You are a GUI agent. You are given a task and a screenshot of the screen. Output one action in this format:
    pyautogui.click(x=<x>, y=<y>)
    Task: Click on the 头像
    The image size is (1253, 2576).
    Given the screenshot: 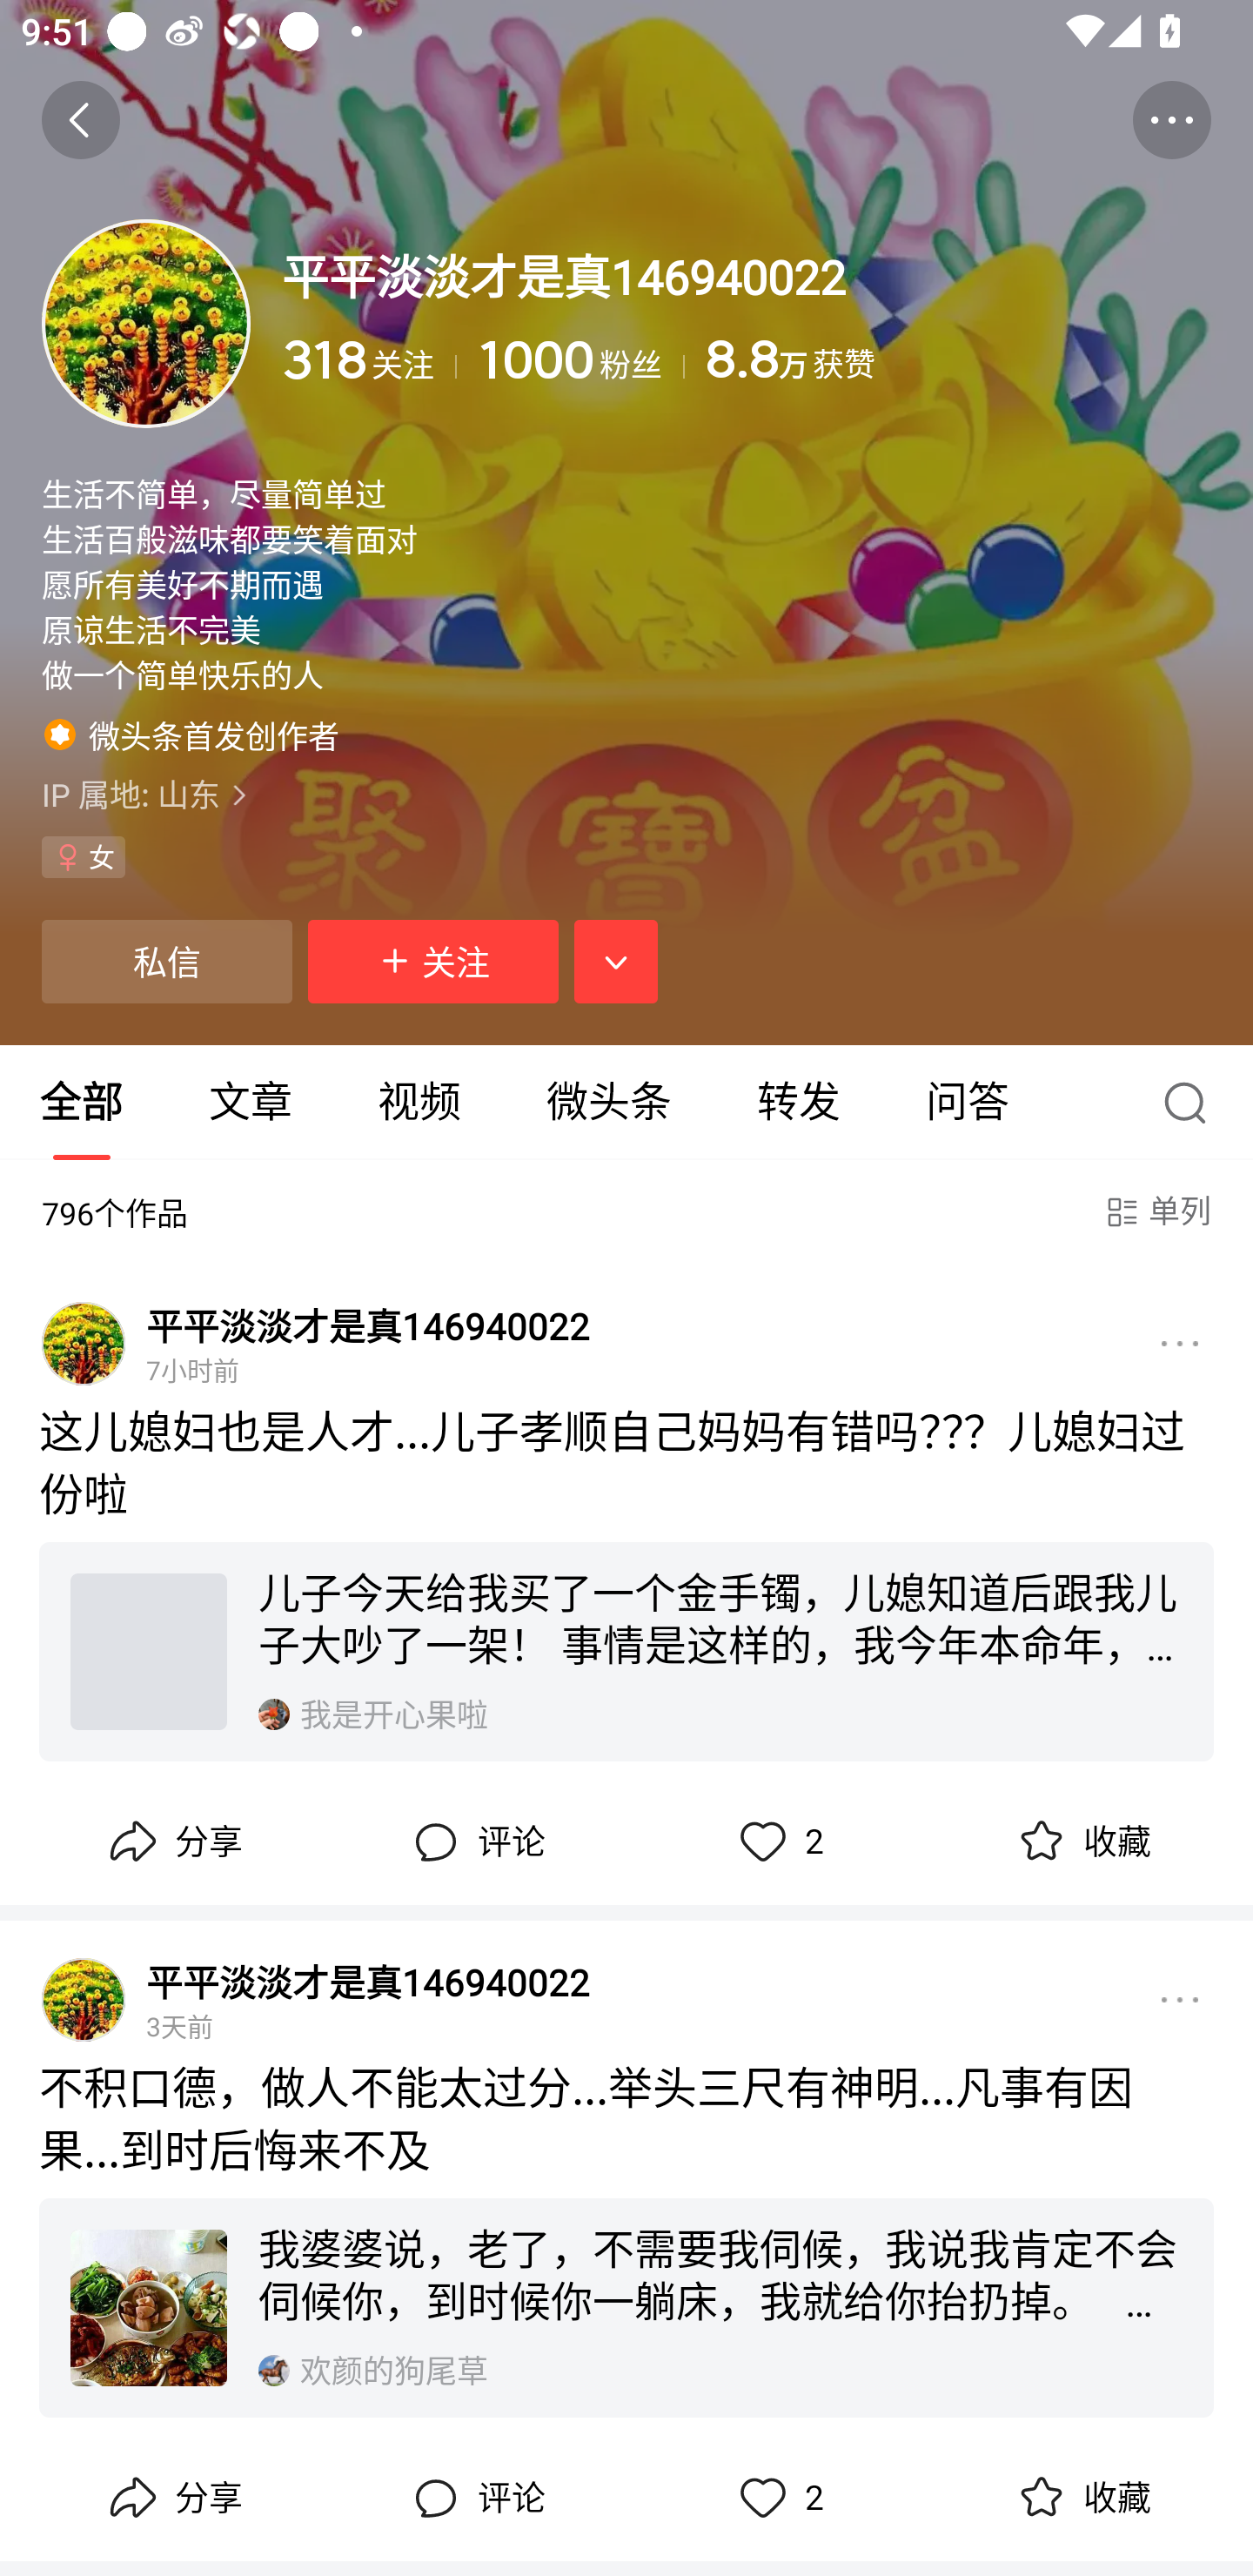 What is the action you would take?
    pyautogui.click(x=146, y=323)
    